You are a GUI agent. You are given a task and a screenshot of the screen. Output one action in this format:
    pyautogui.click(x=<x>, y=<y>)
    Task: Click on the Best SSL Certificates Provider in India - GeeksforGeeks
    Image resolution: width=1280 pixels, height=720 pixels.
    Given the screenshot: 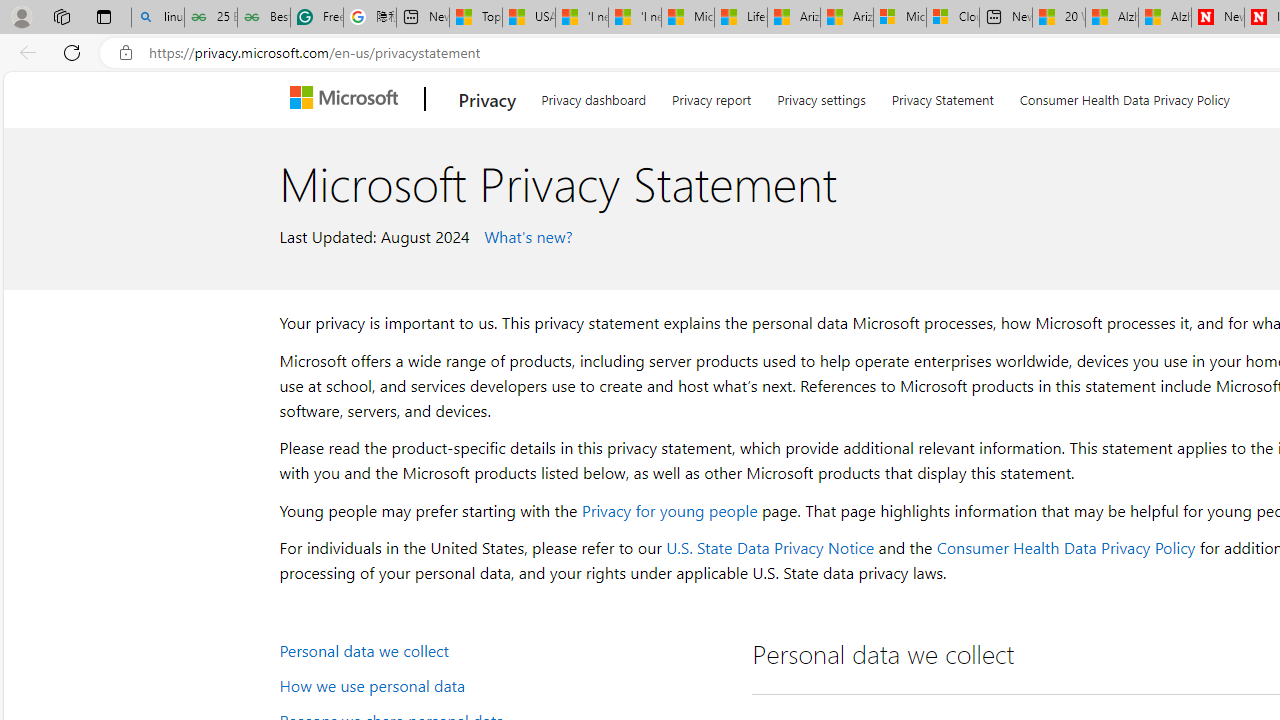 What is the action you would take?
    pyautogui.click(x=264, y=18)
    